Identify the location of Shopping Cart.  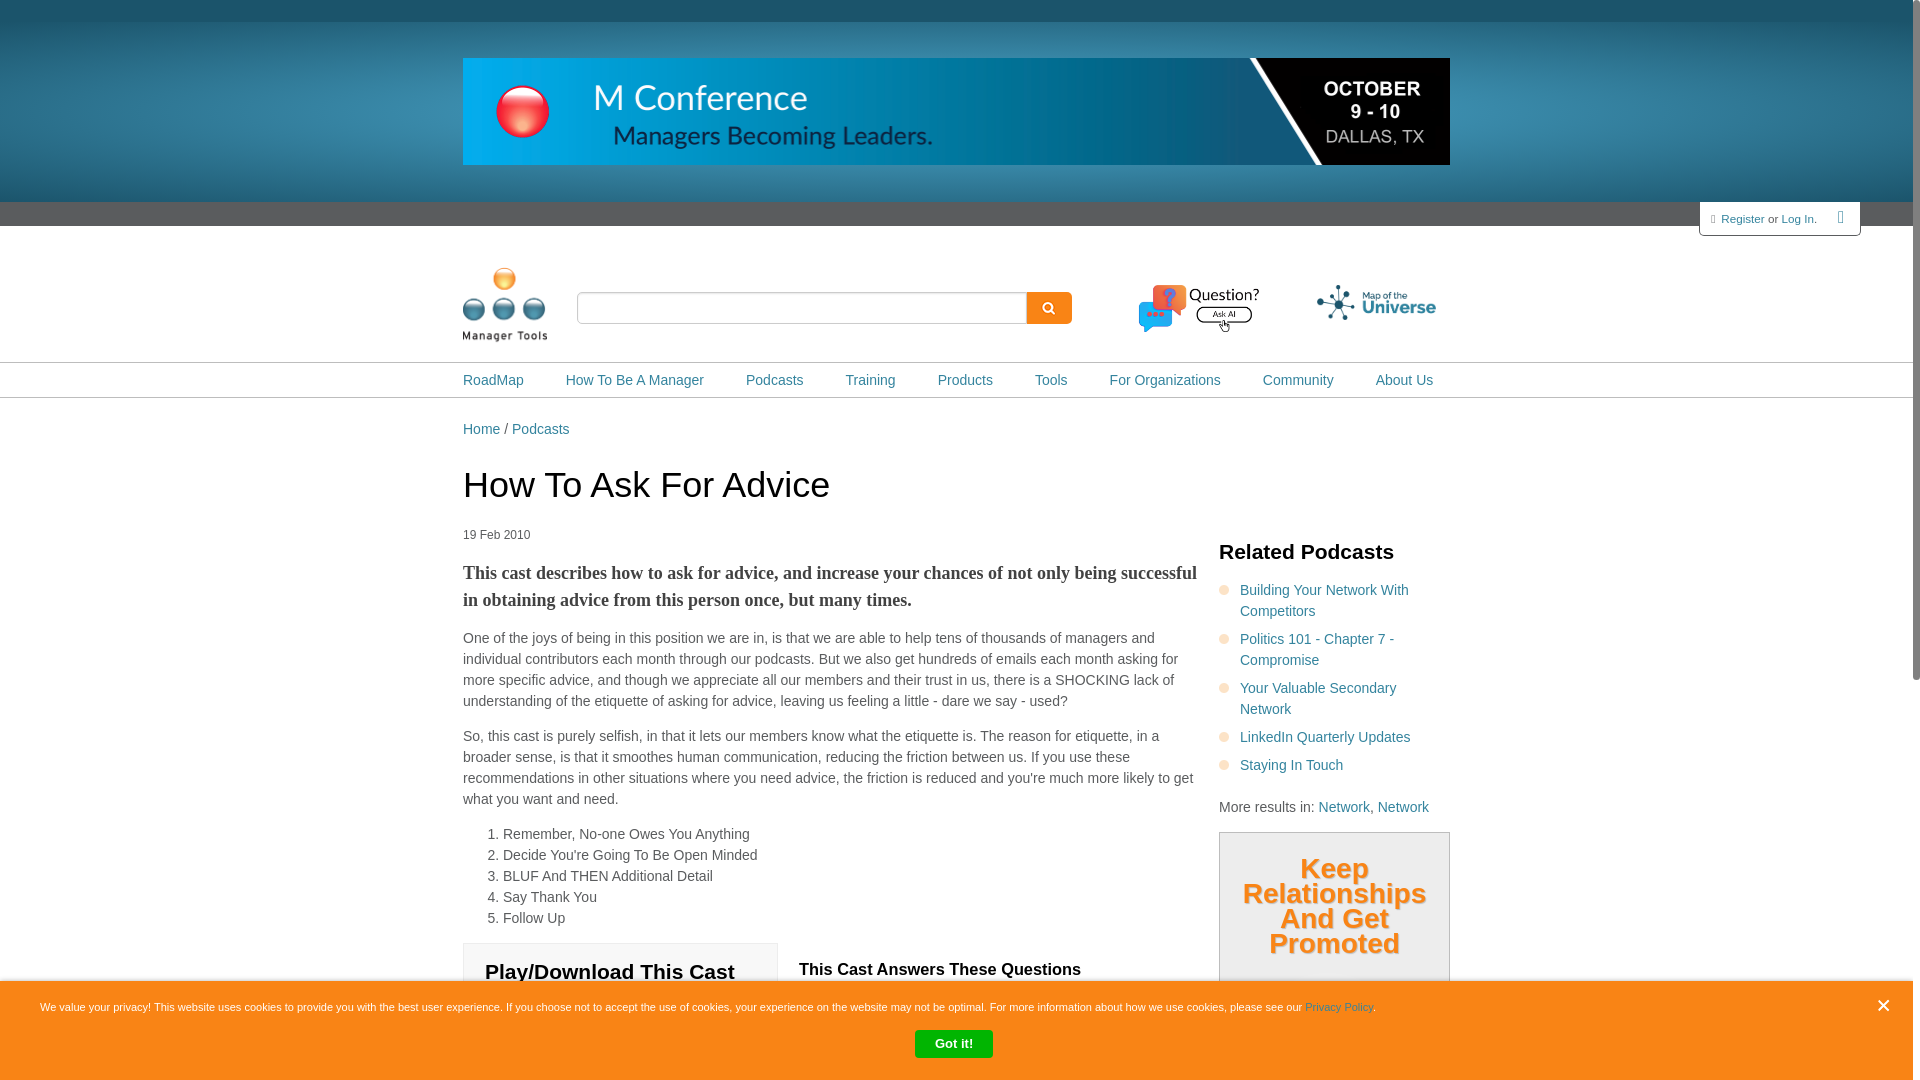
(1842, 216).